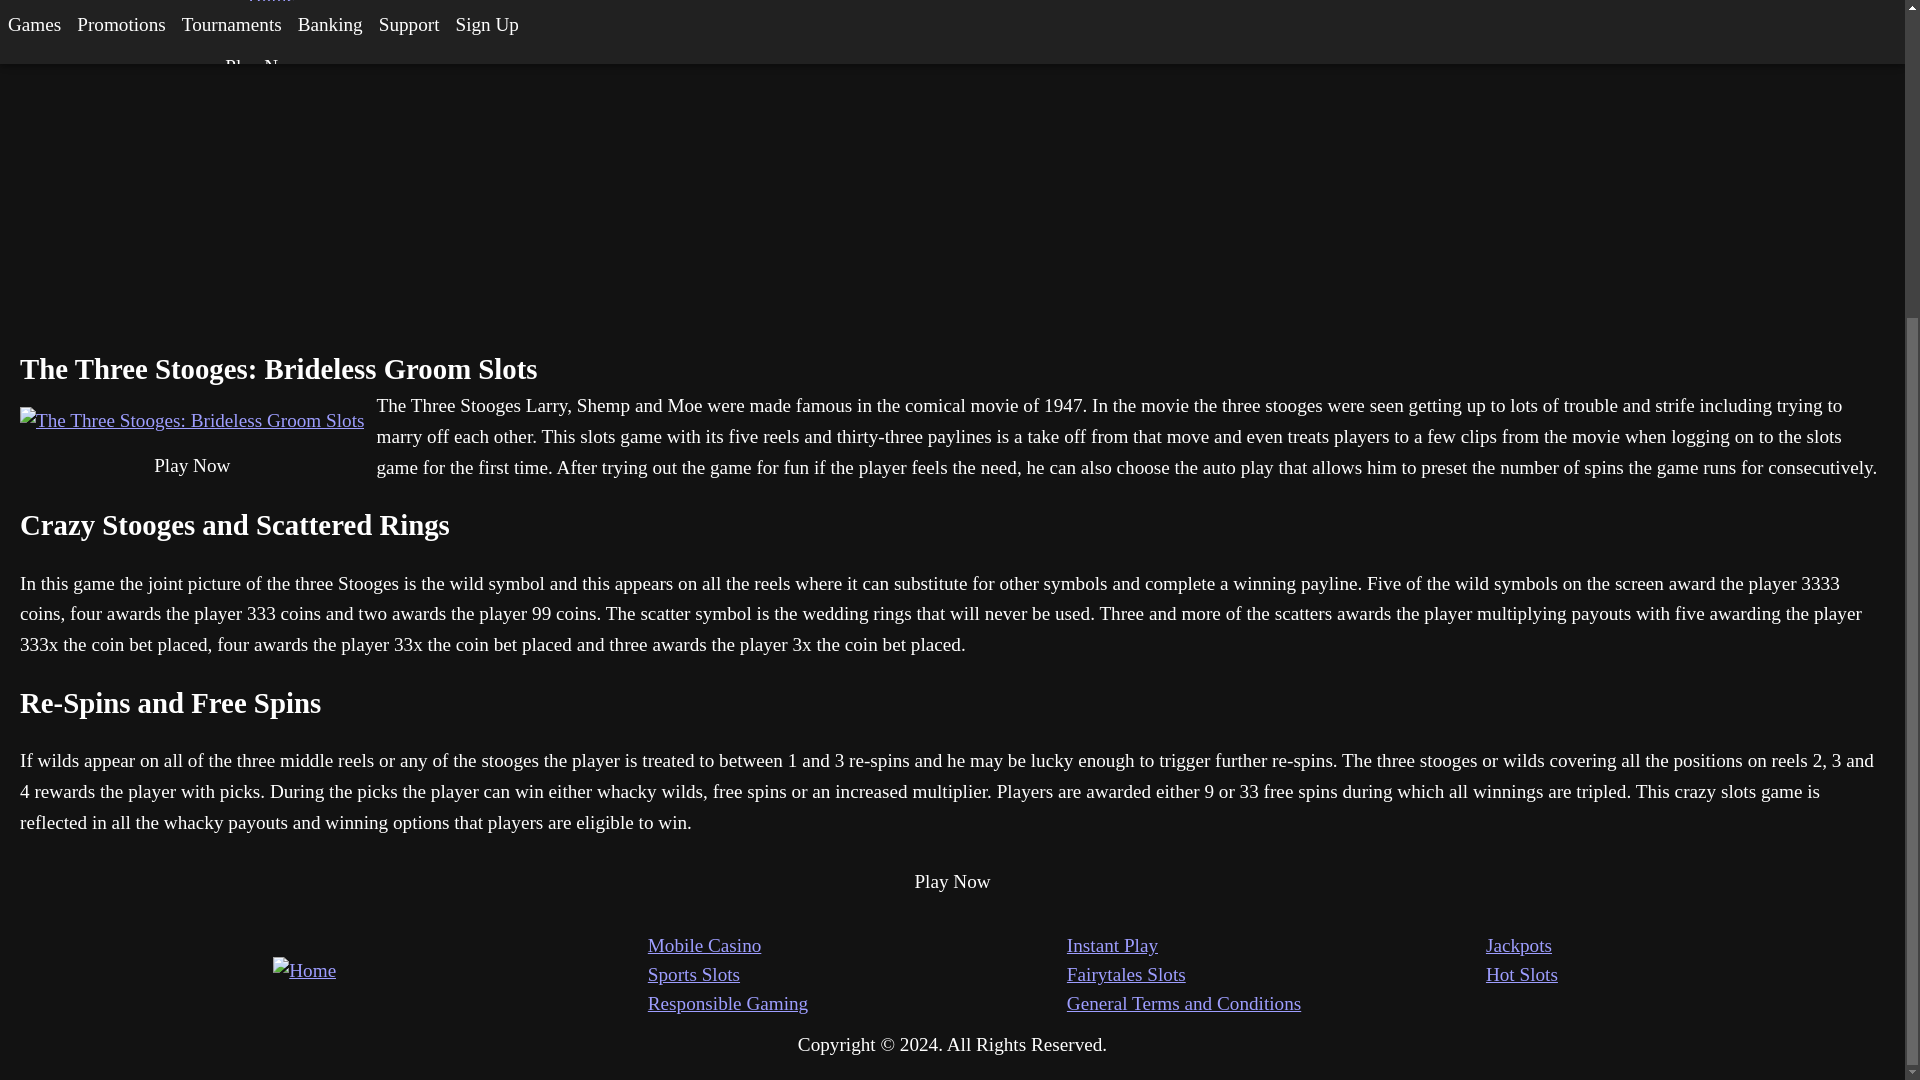 The width and height of the screenshot is (1920, 1080). Describe the element at coordinates (858, 1004) in the screenshot. I see `Responsible Gaming` at that location.